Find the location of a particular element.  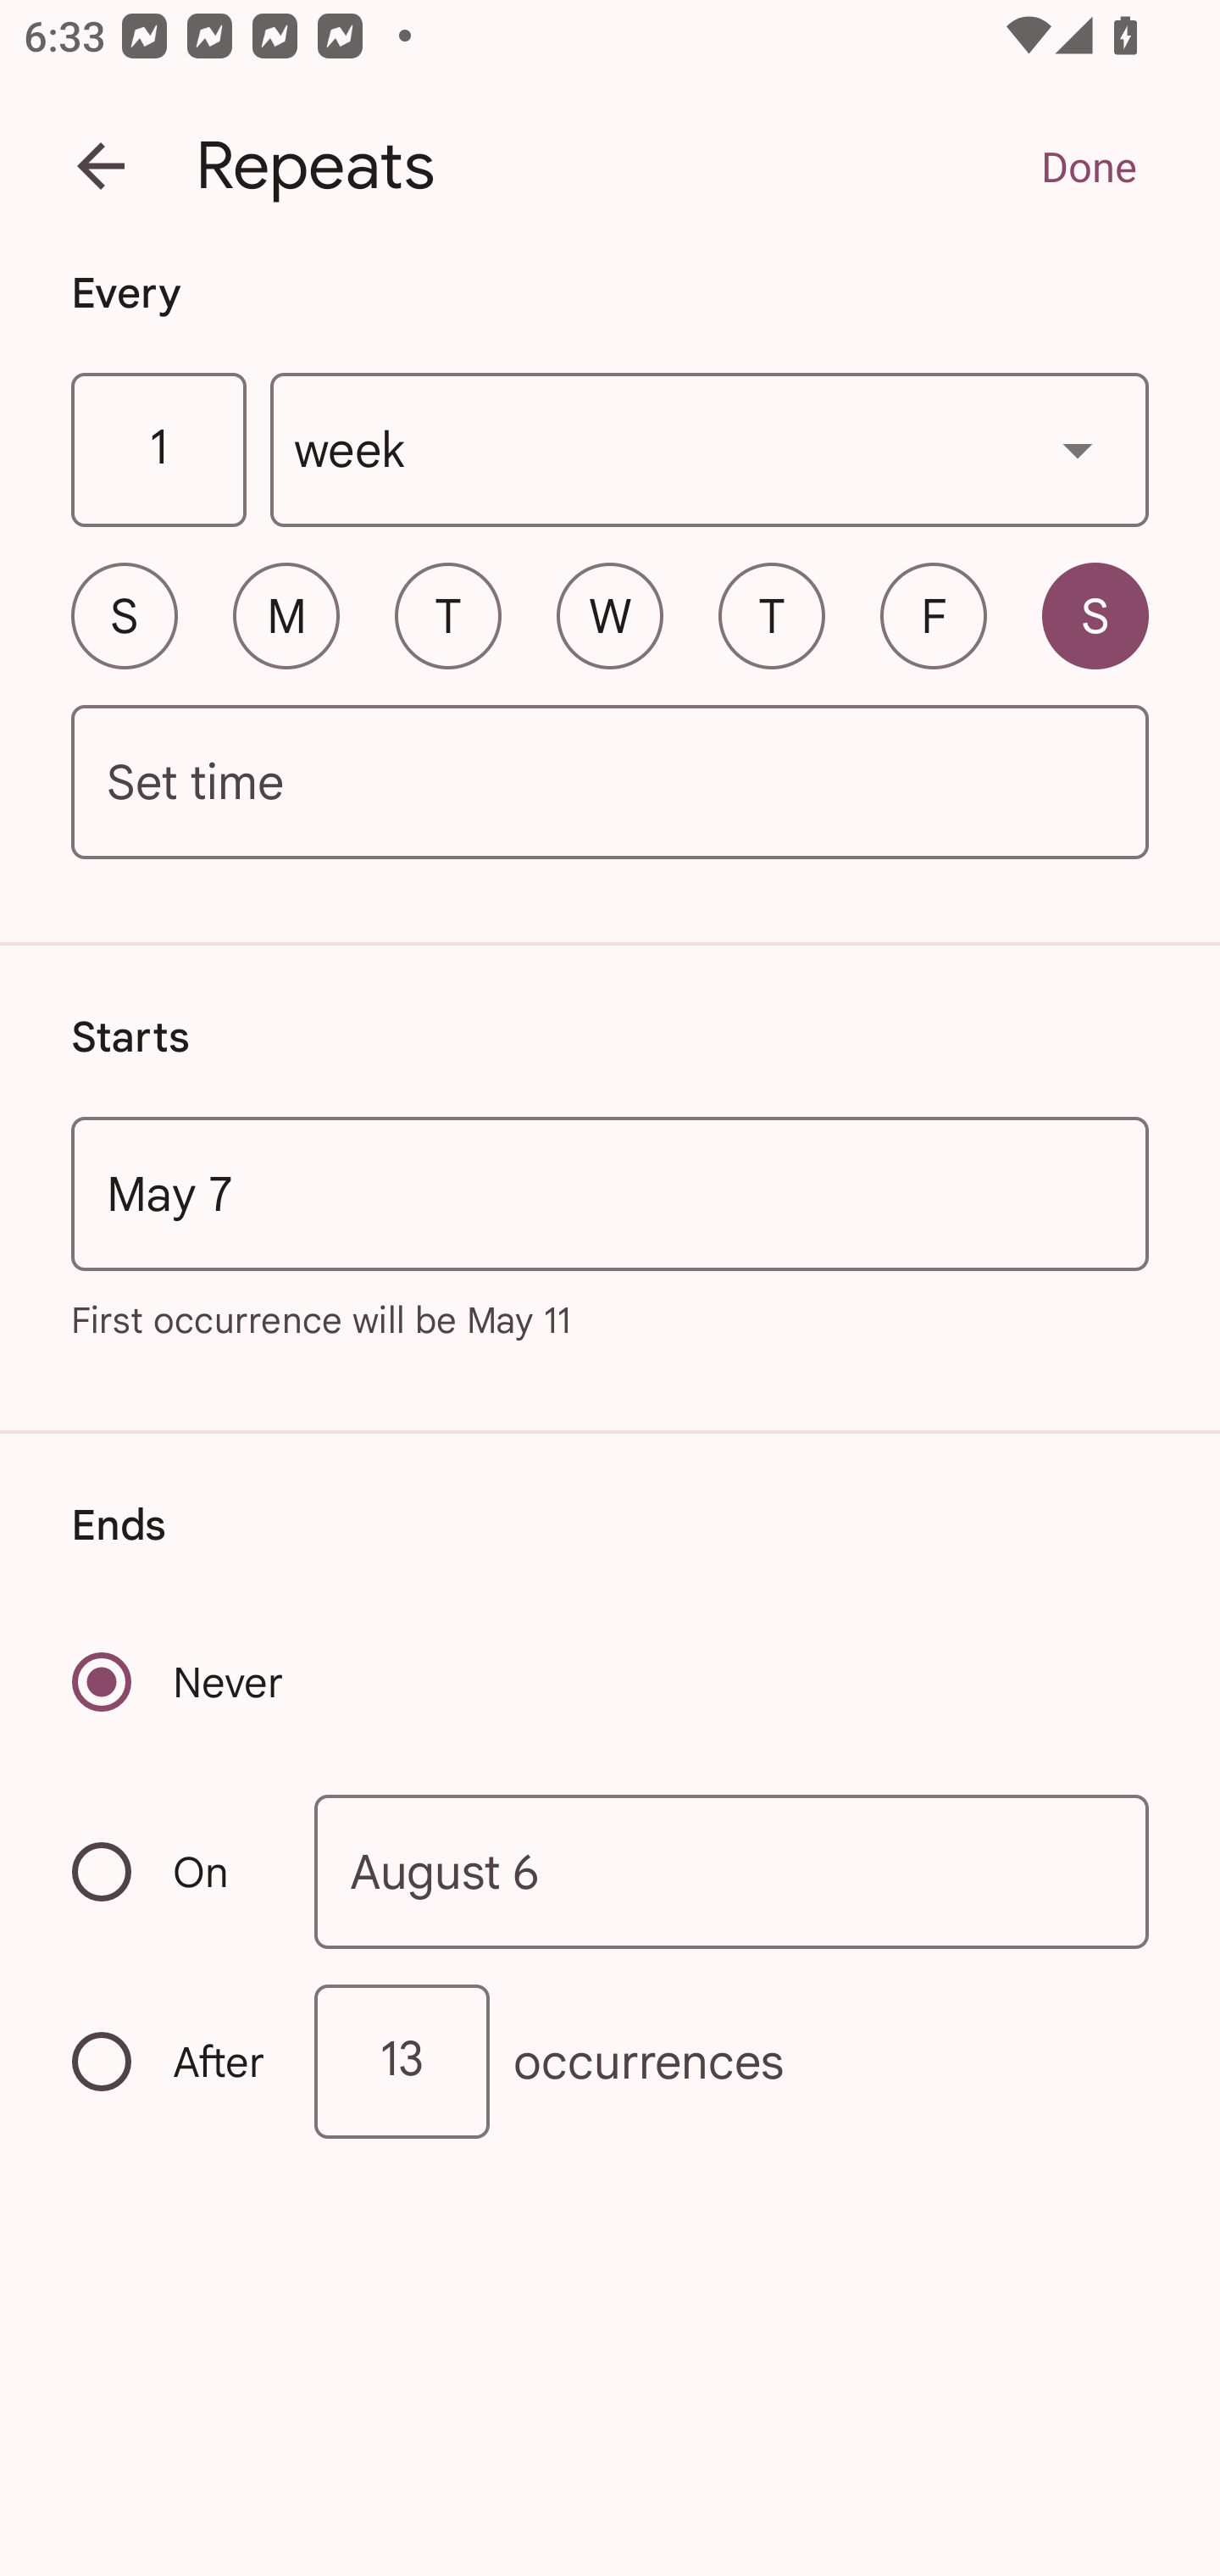

M Monday is located at coordinates (286, 615).